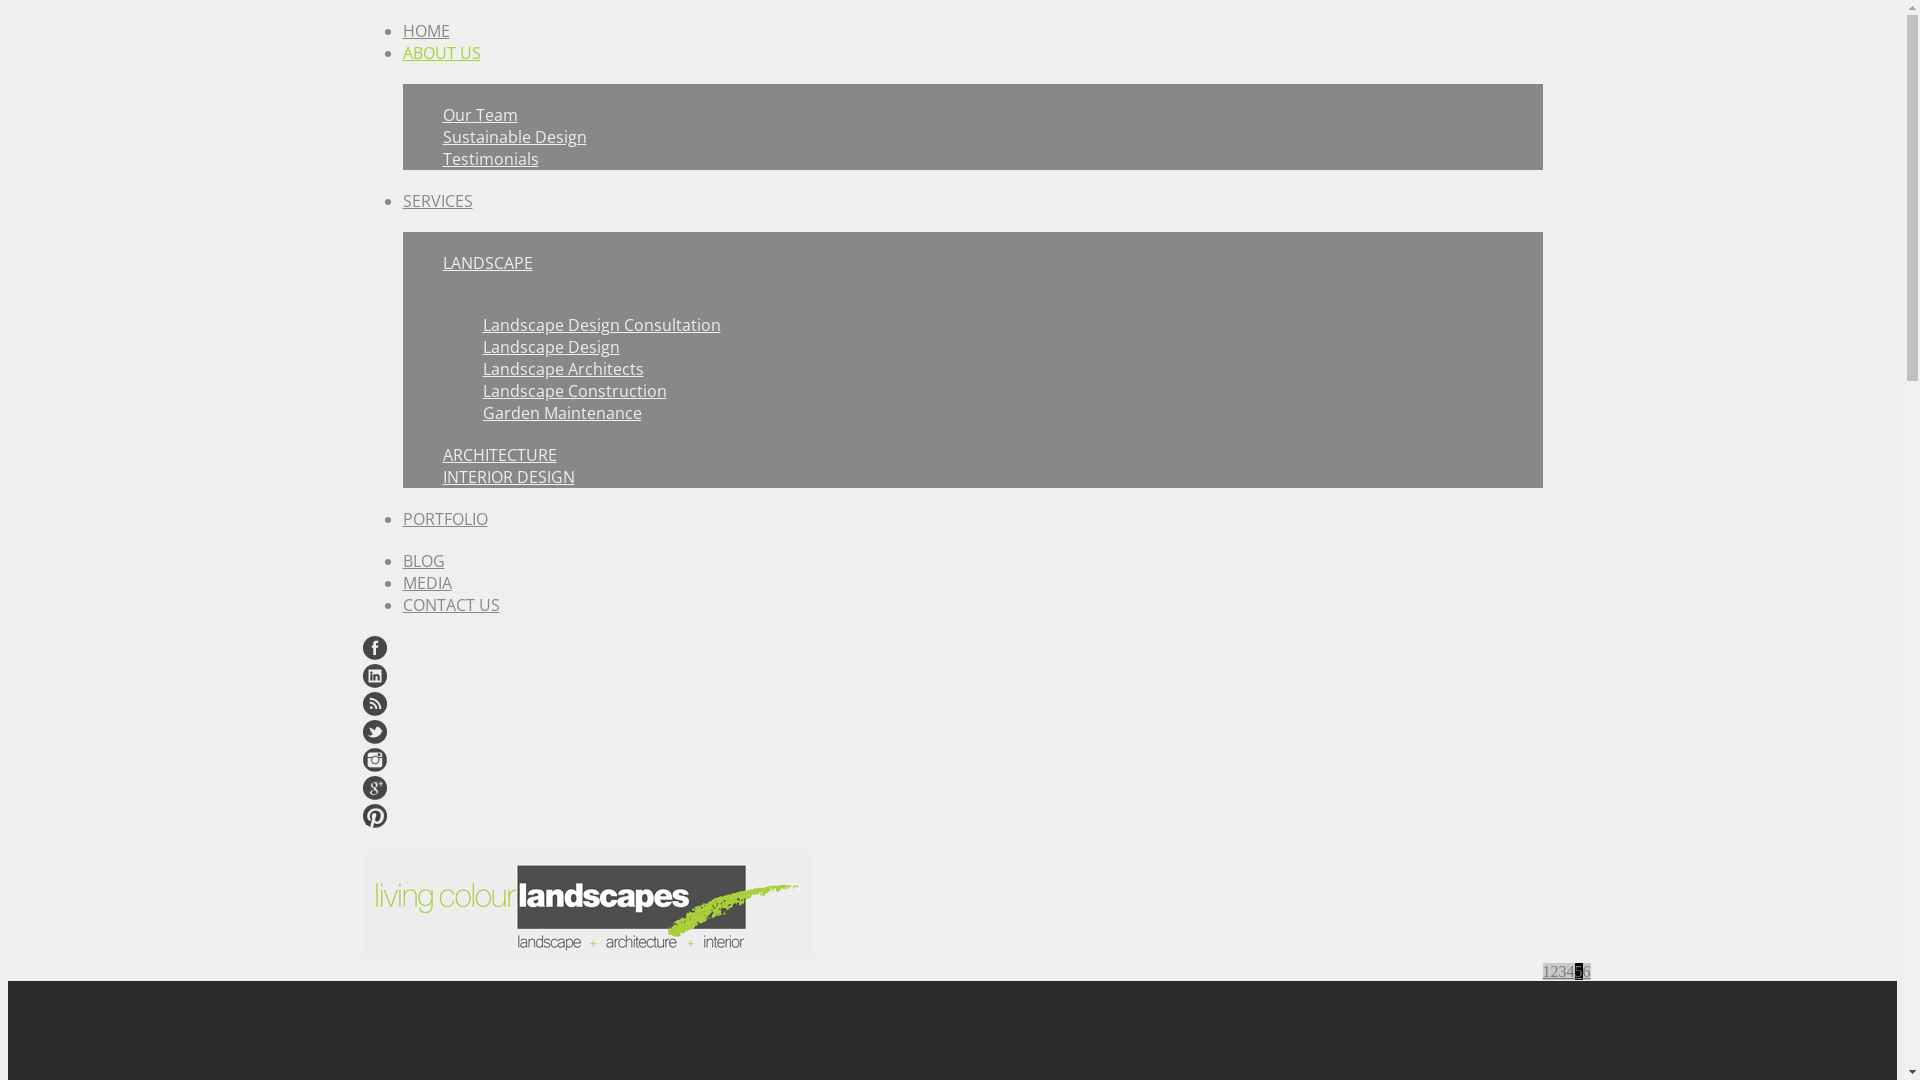 The width and height of the screenshot is (1920, 1080). Describe the element at coordinates (601, 325) in the screenshot. I see `Landscape Design Consultation` at that location.